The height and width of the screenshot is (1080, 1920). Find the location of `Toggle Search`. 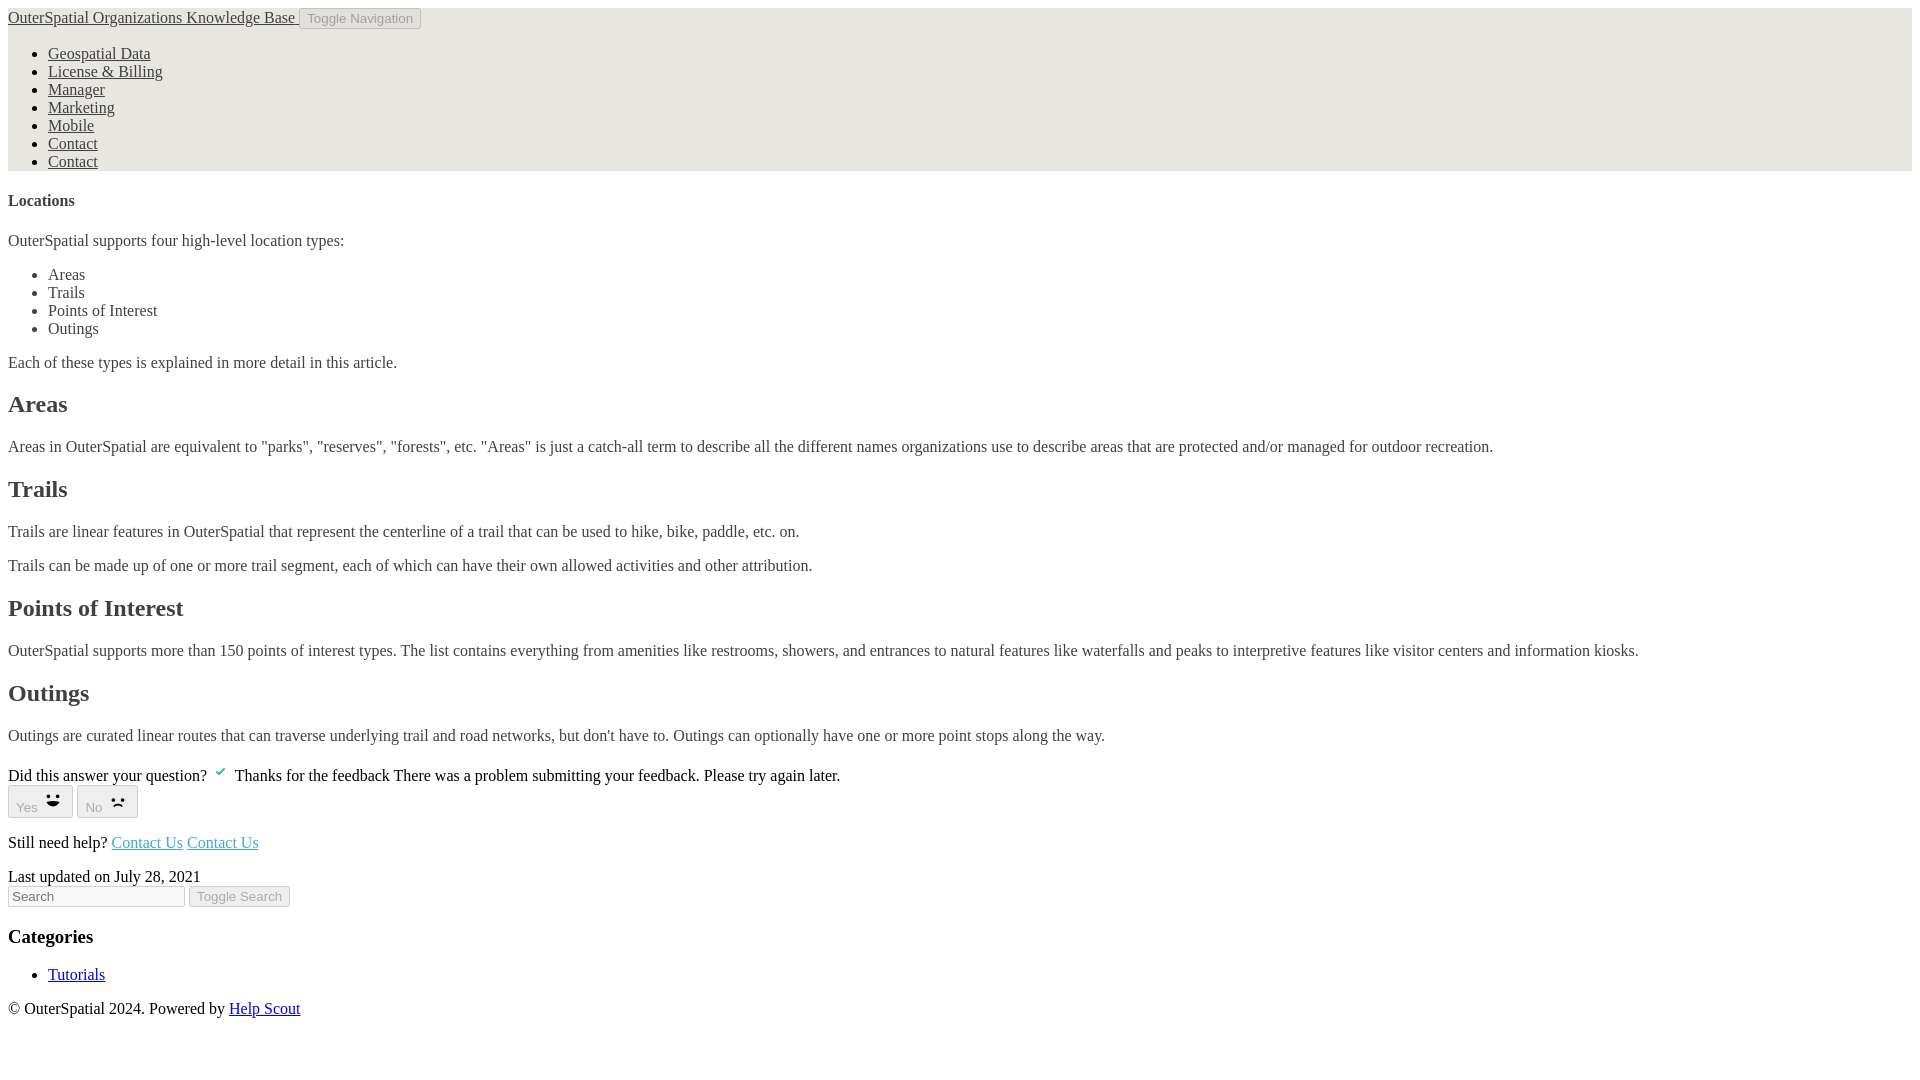

Toggle Search is located at coordinates (238, 896).